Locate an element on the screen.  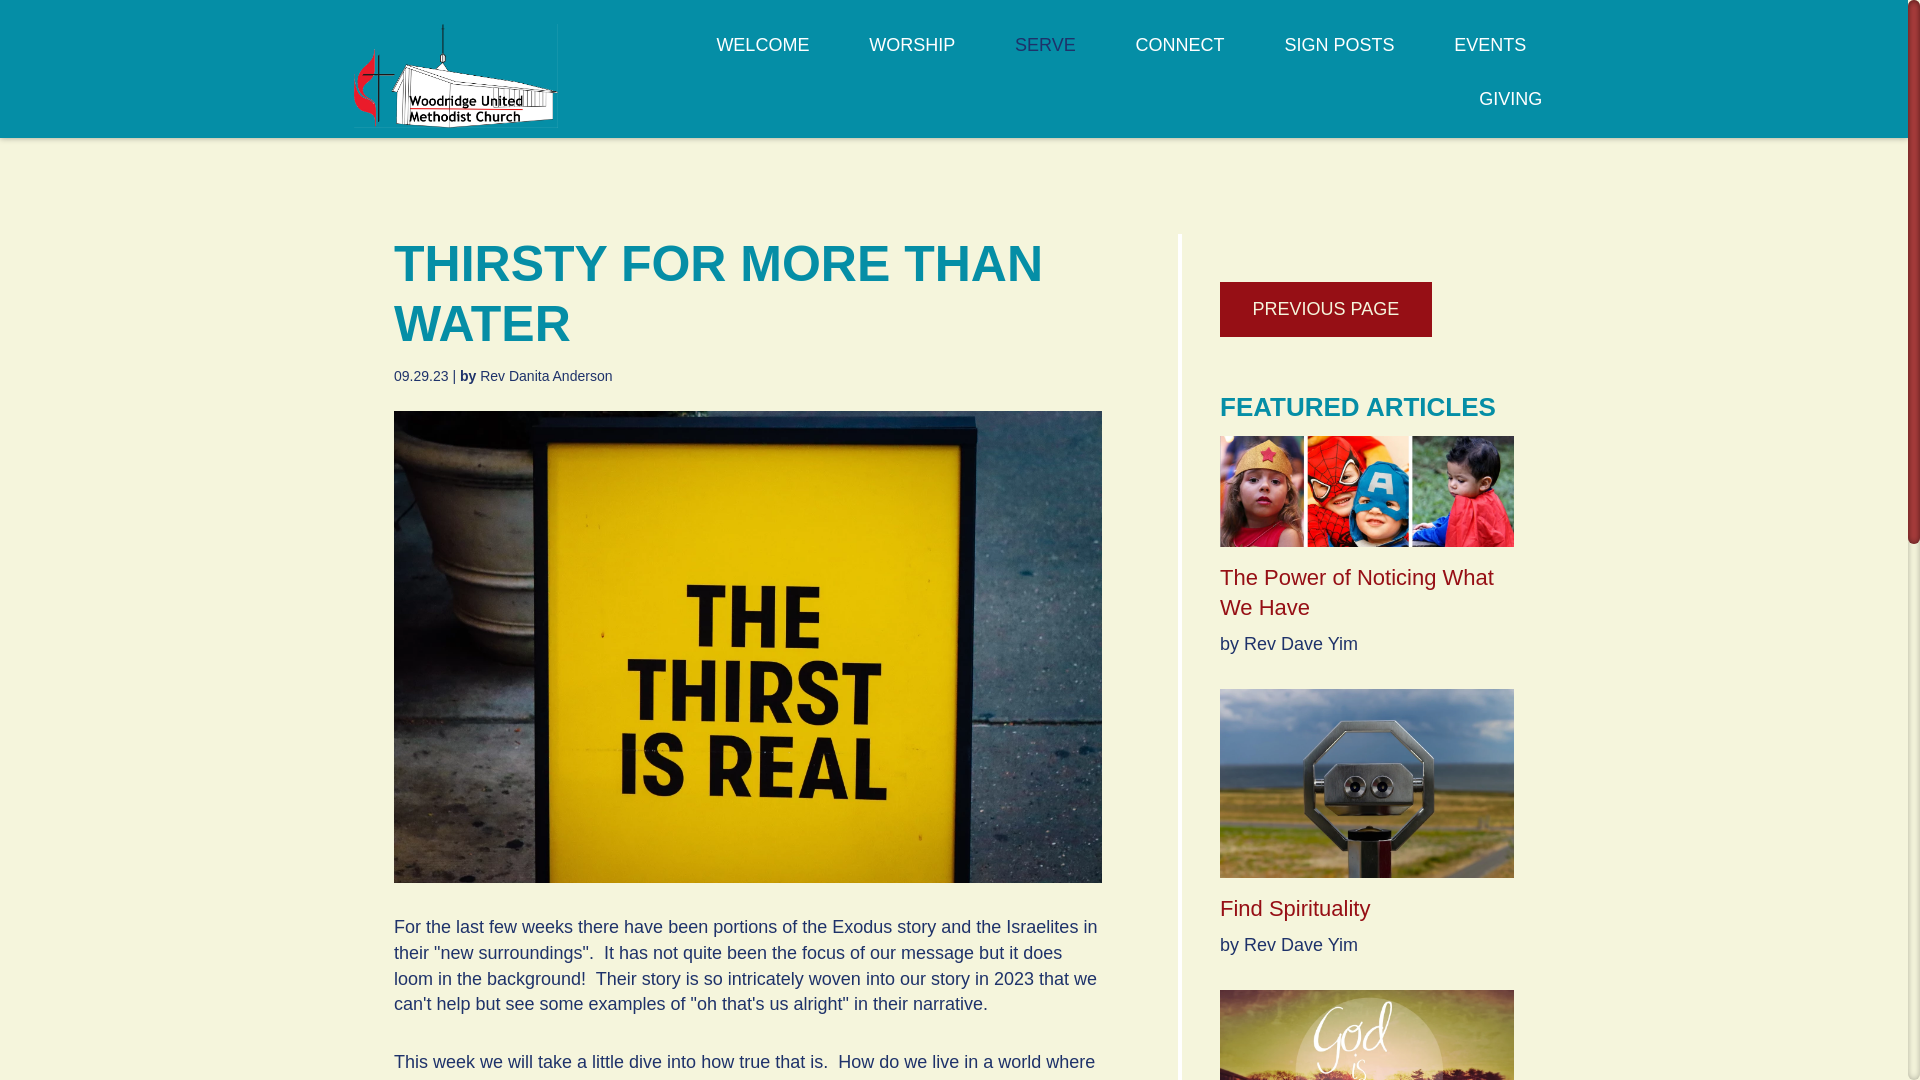
GIVING is located at coordinates (1510, 111).